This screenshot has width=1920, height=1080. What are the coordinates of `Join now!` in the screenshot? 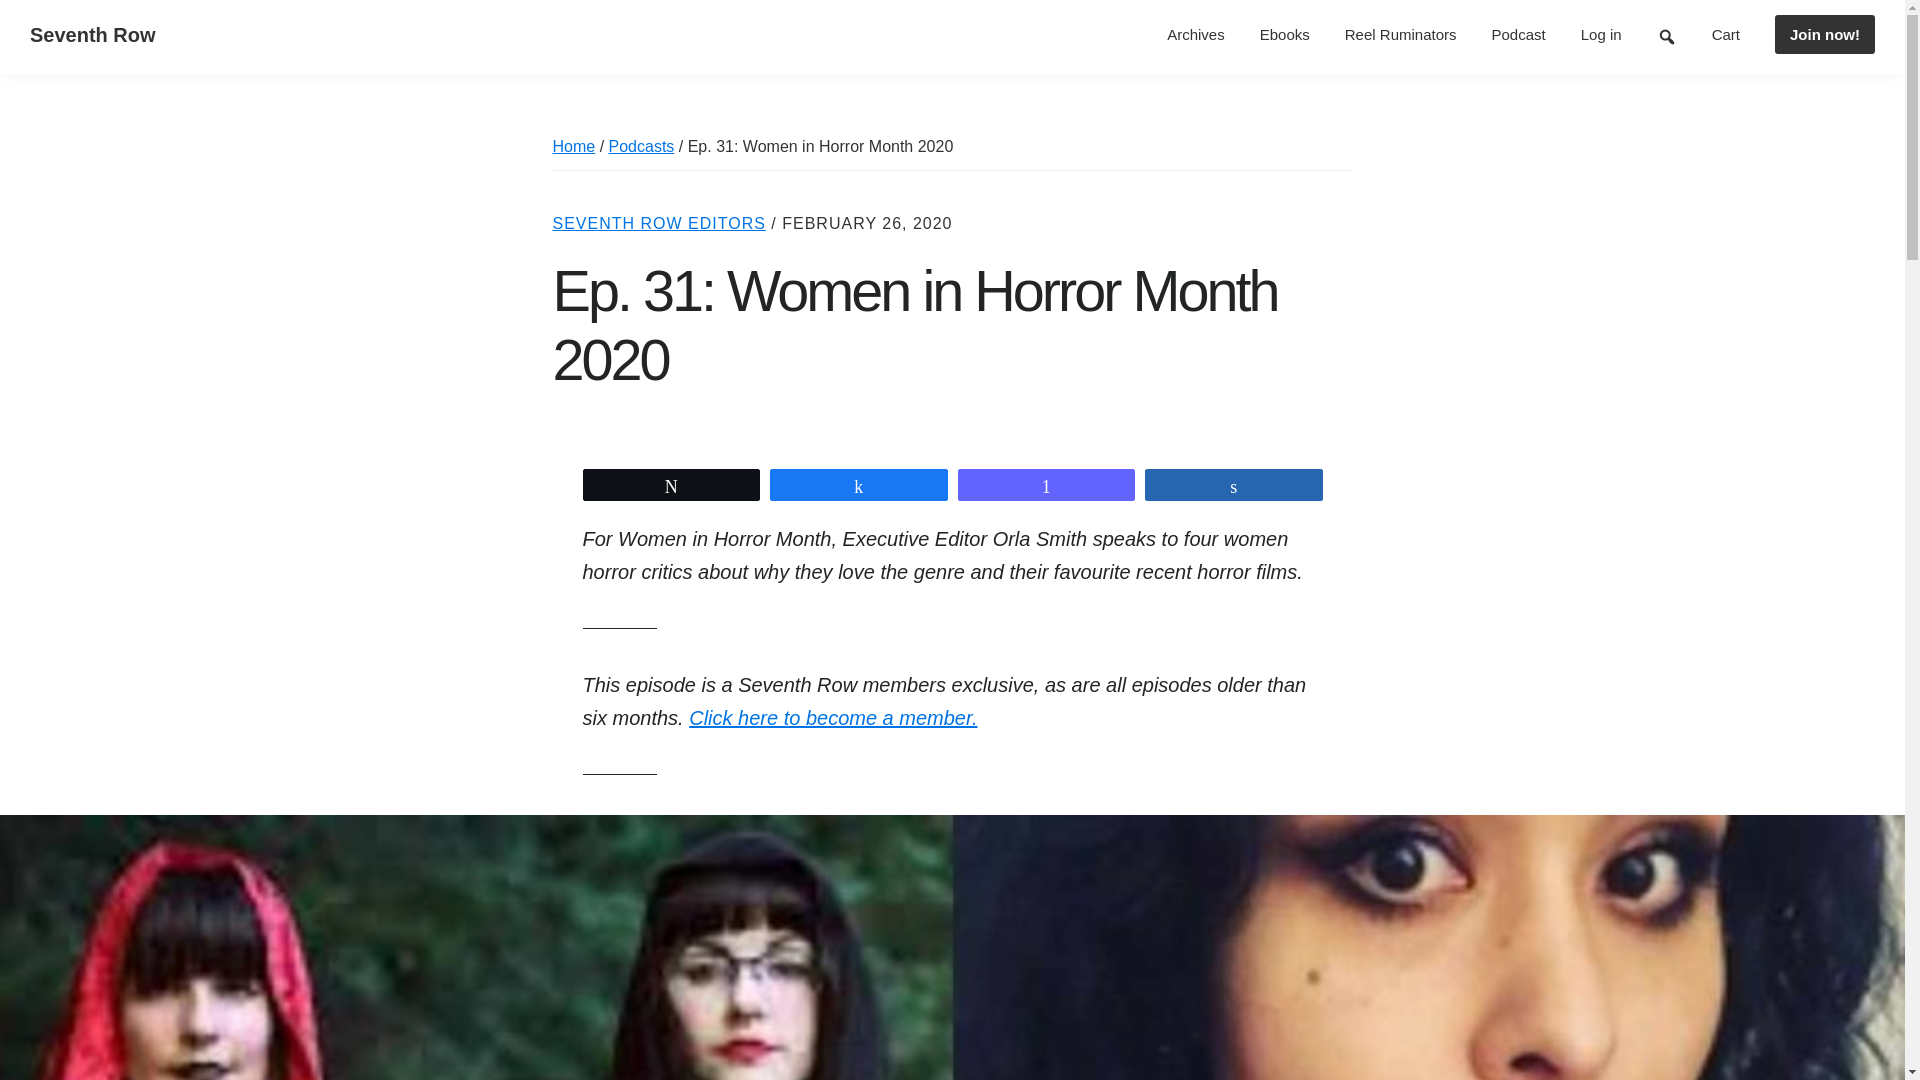 It's located at (1824, 34).